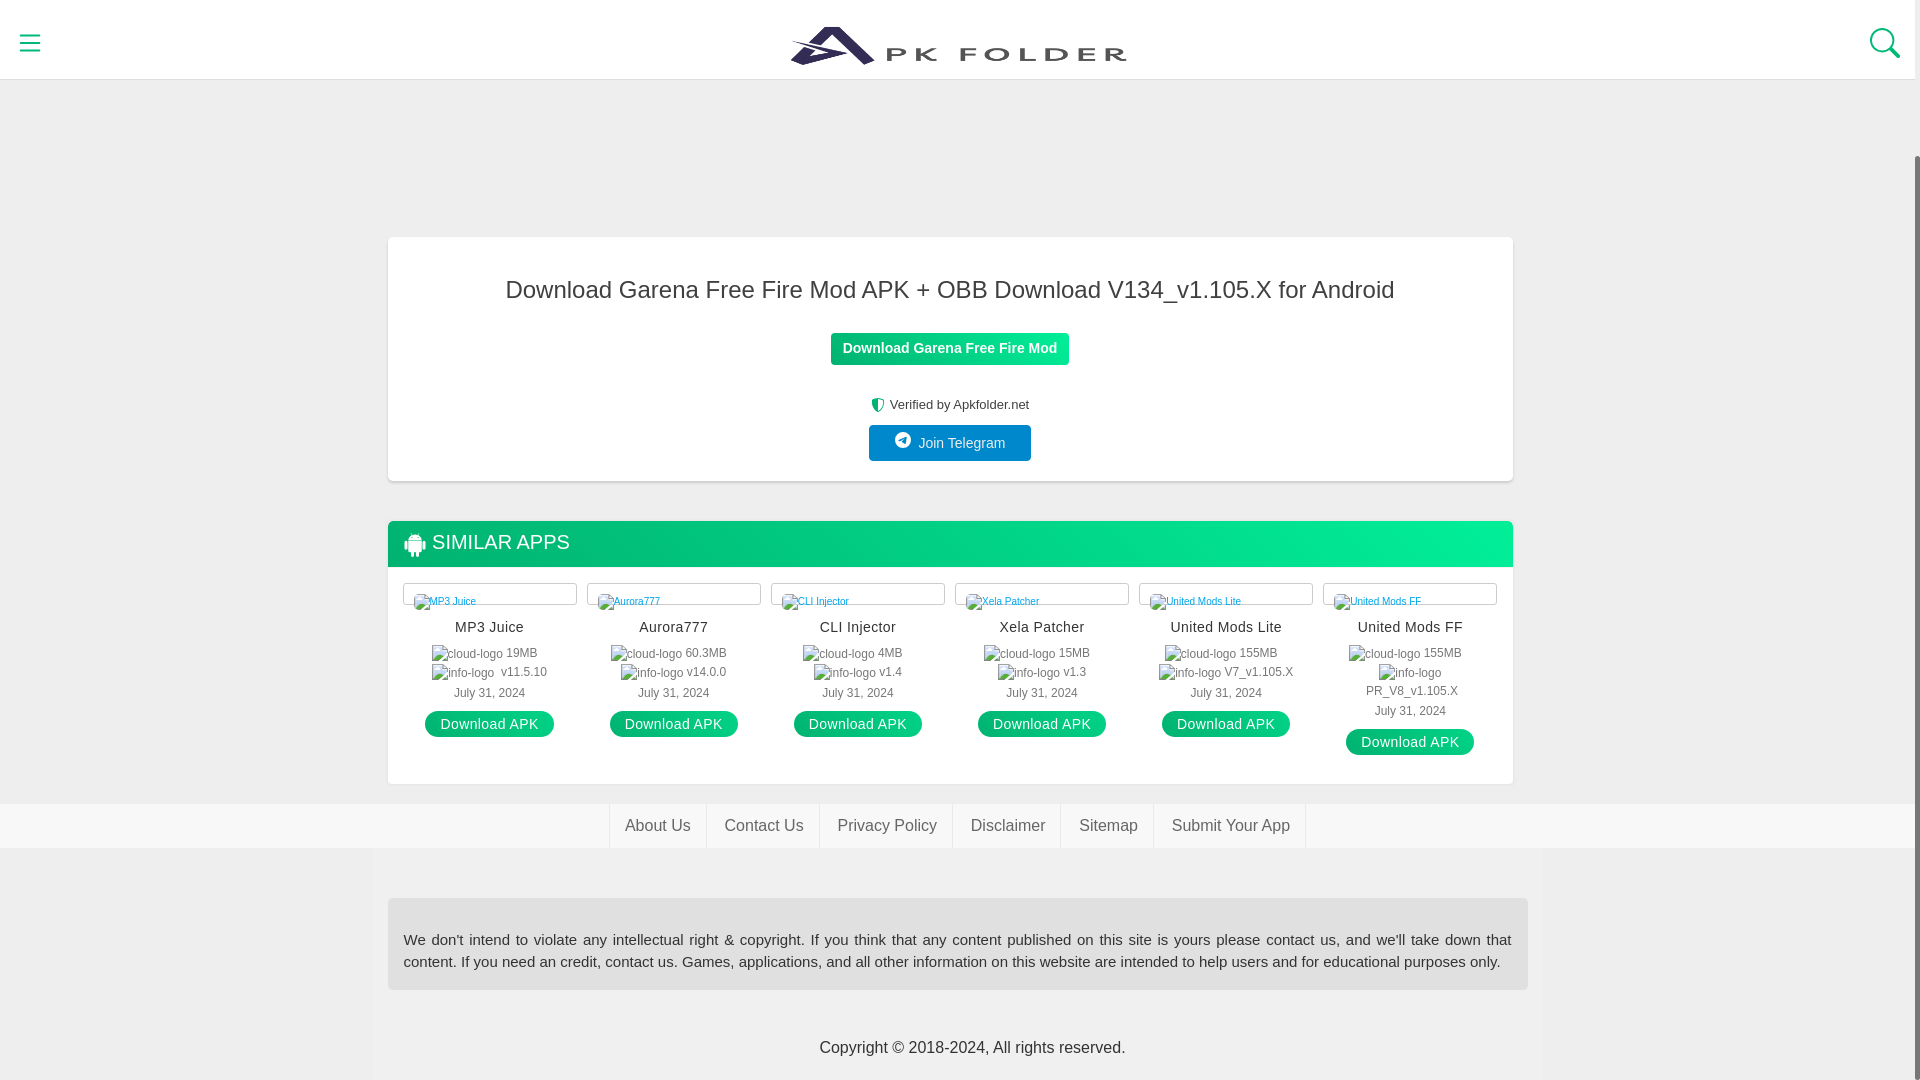 The height and width of the screenshot is (1080, 1920). I want to click on Contact Us, so click(764, 825).